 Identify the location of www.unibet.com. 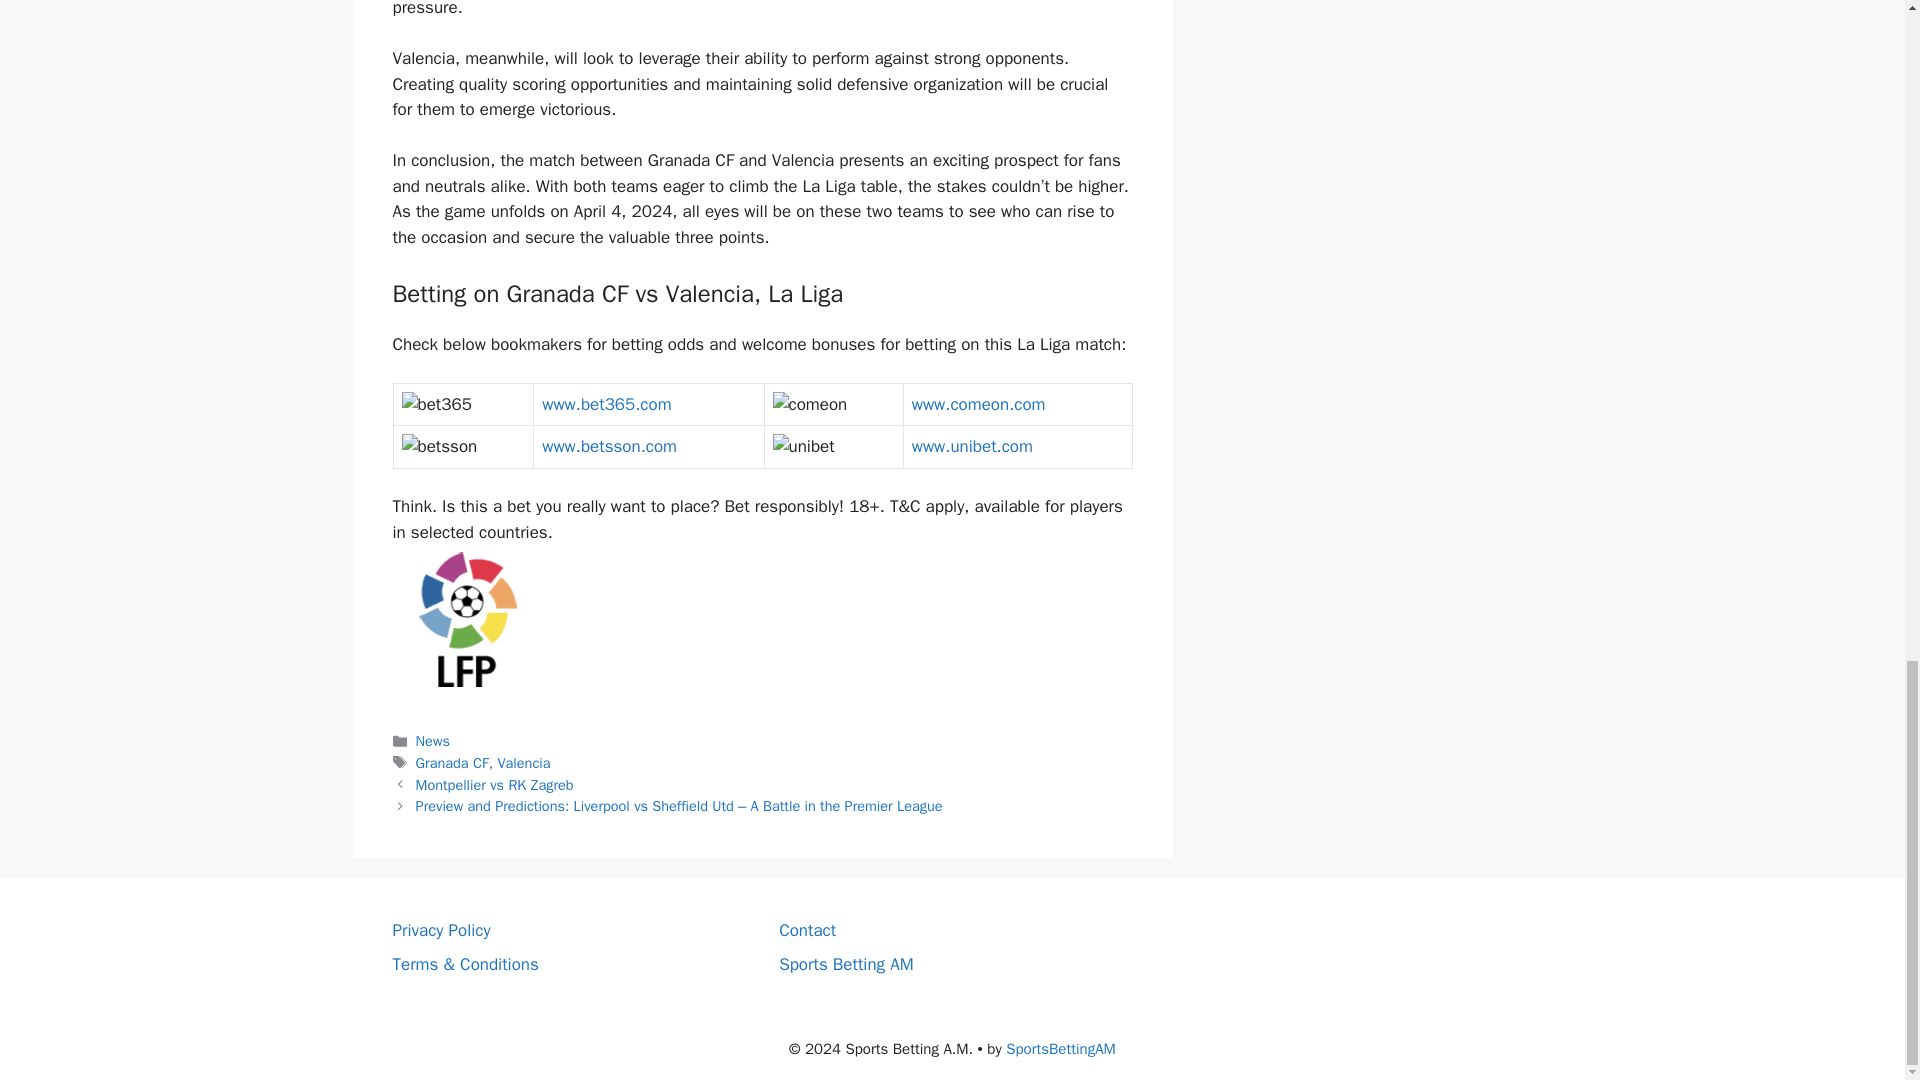
(972, 446).